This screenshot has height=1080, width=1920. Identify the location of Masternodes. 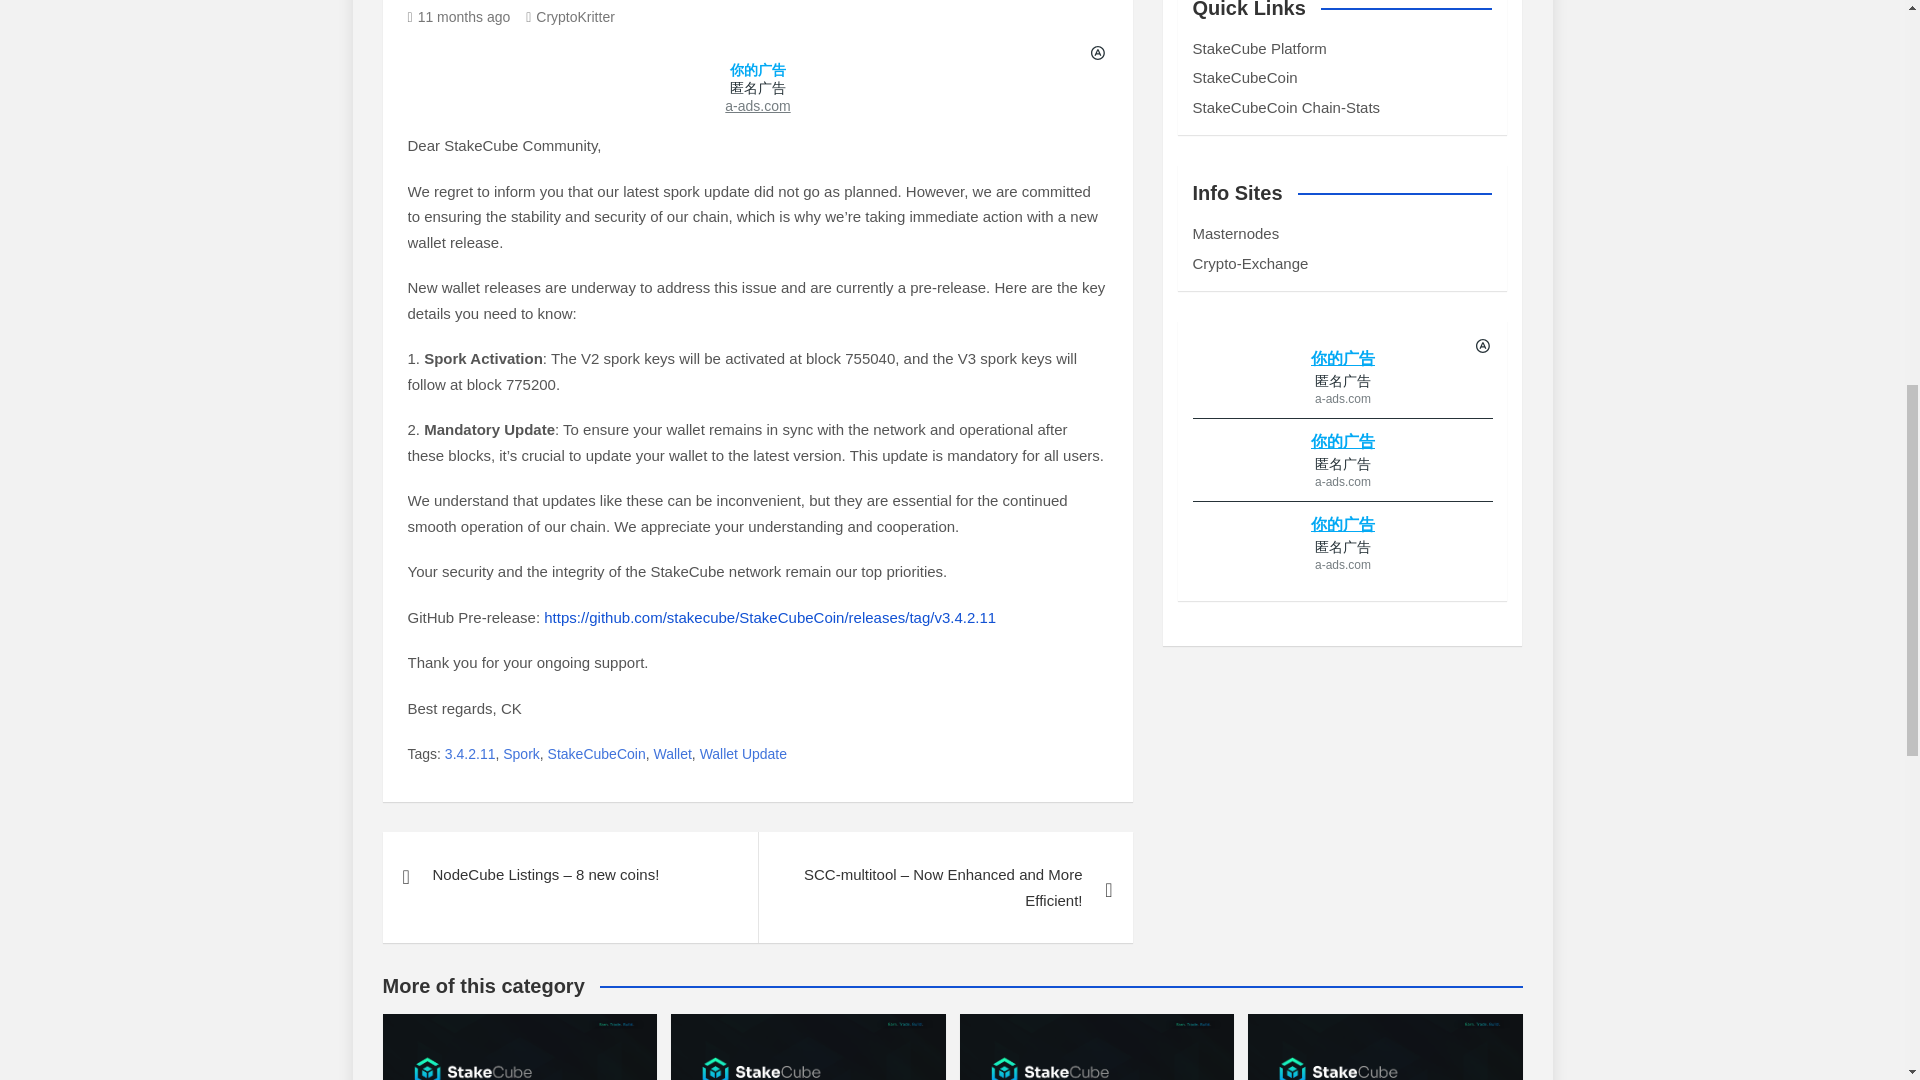
(1235, 232).